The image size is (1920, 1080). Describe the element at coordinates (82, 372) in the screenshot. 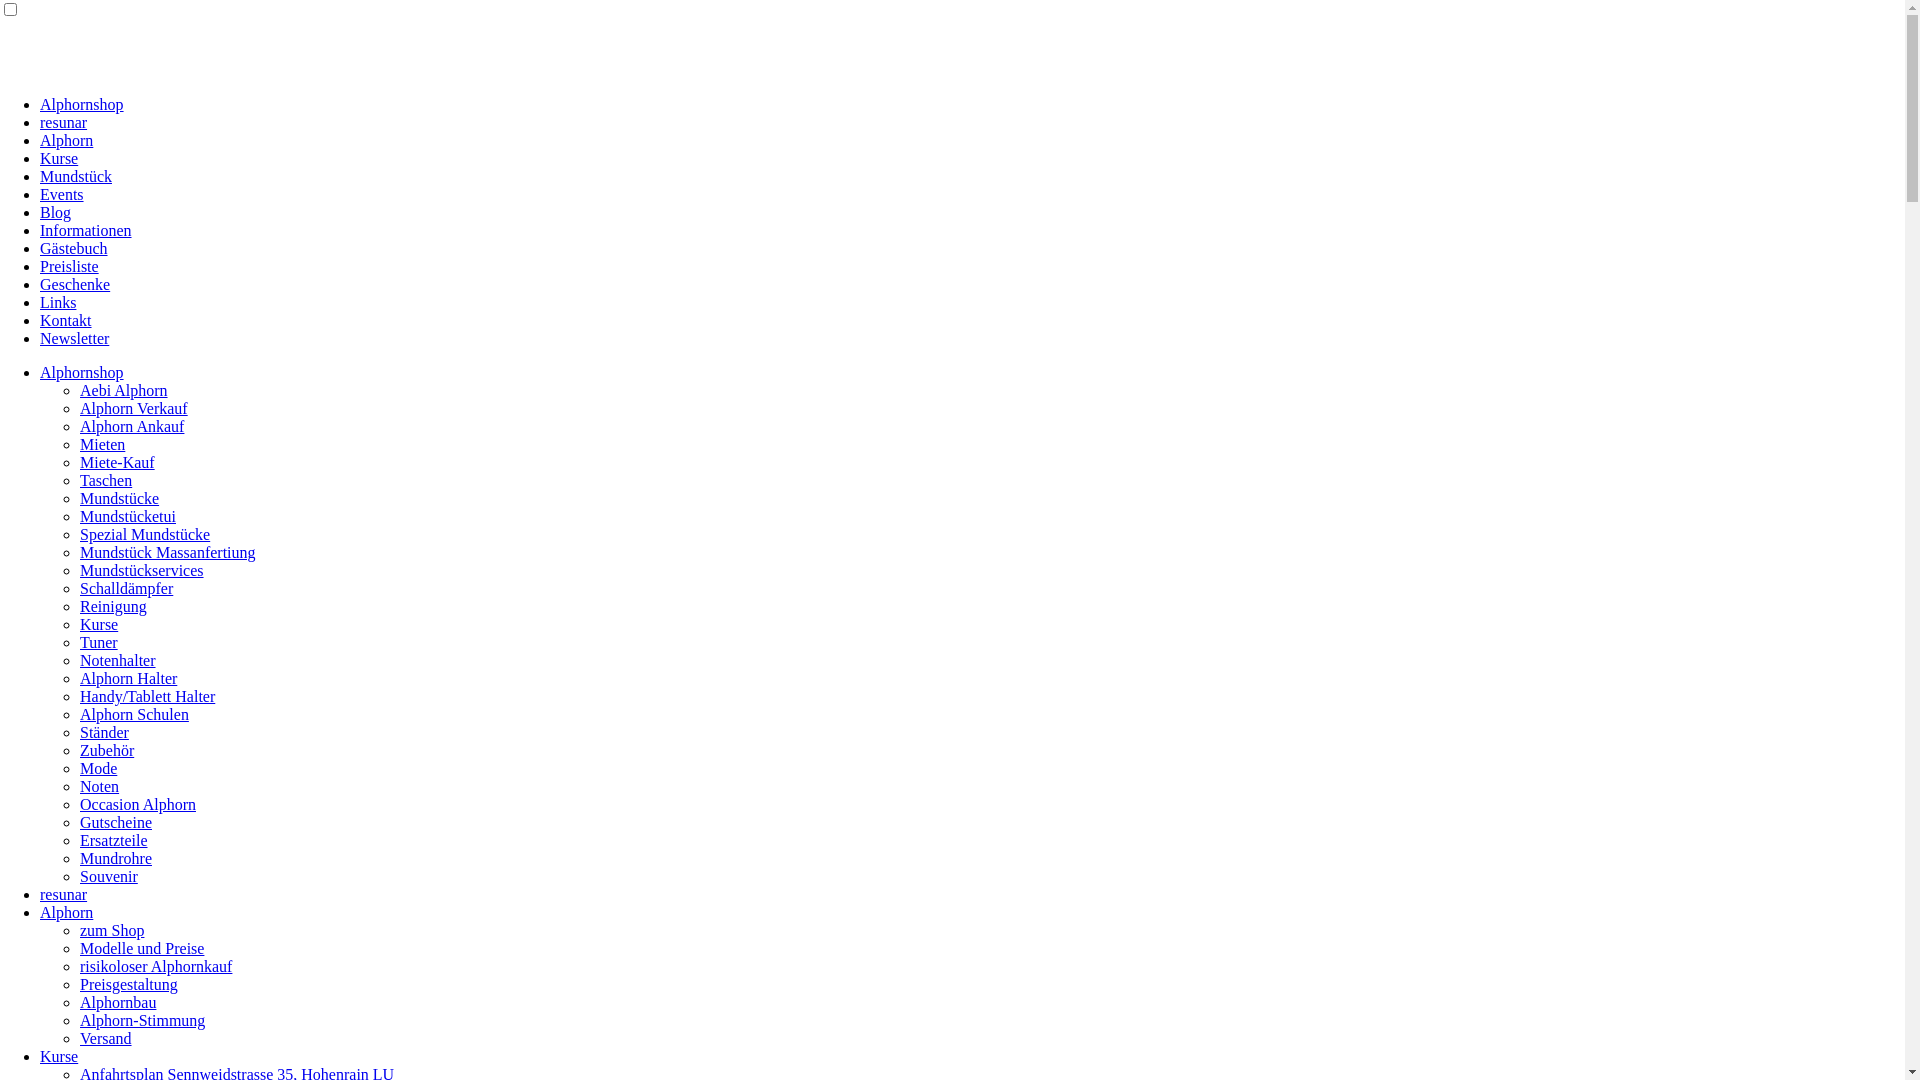

I see `Alphornshop` at that location.